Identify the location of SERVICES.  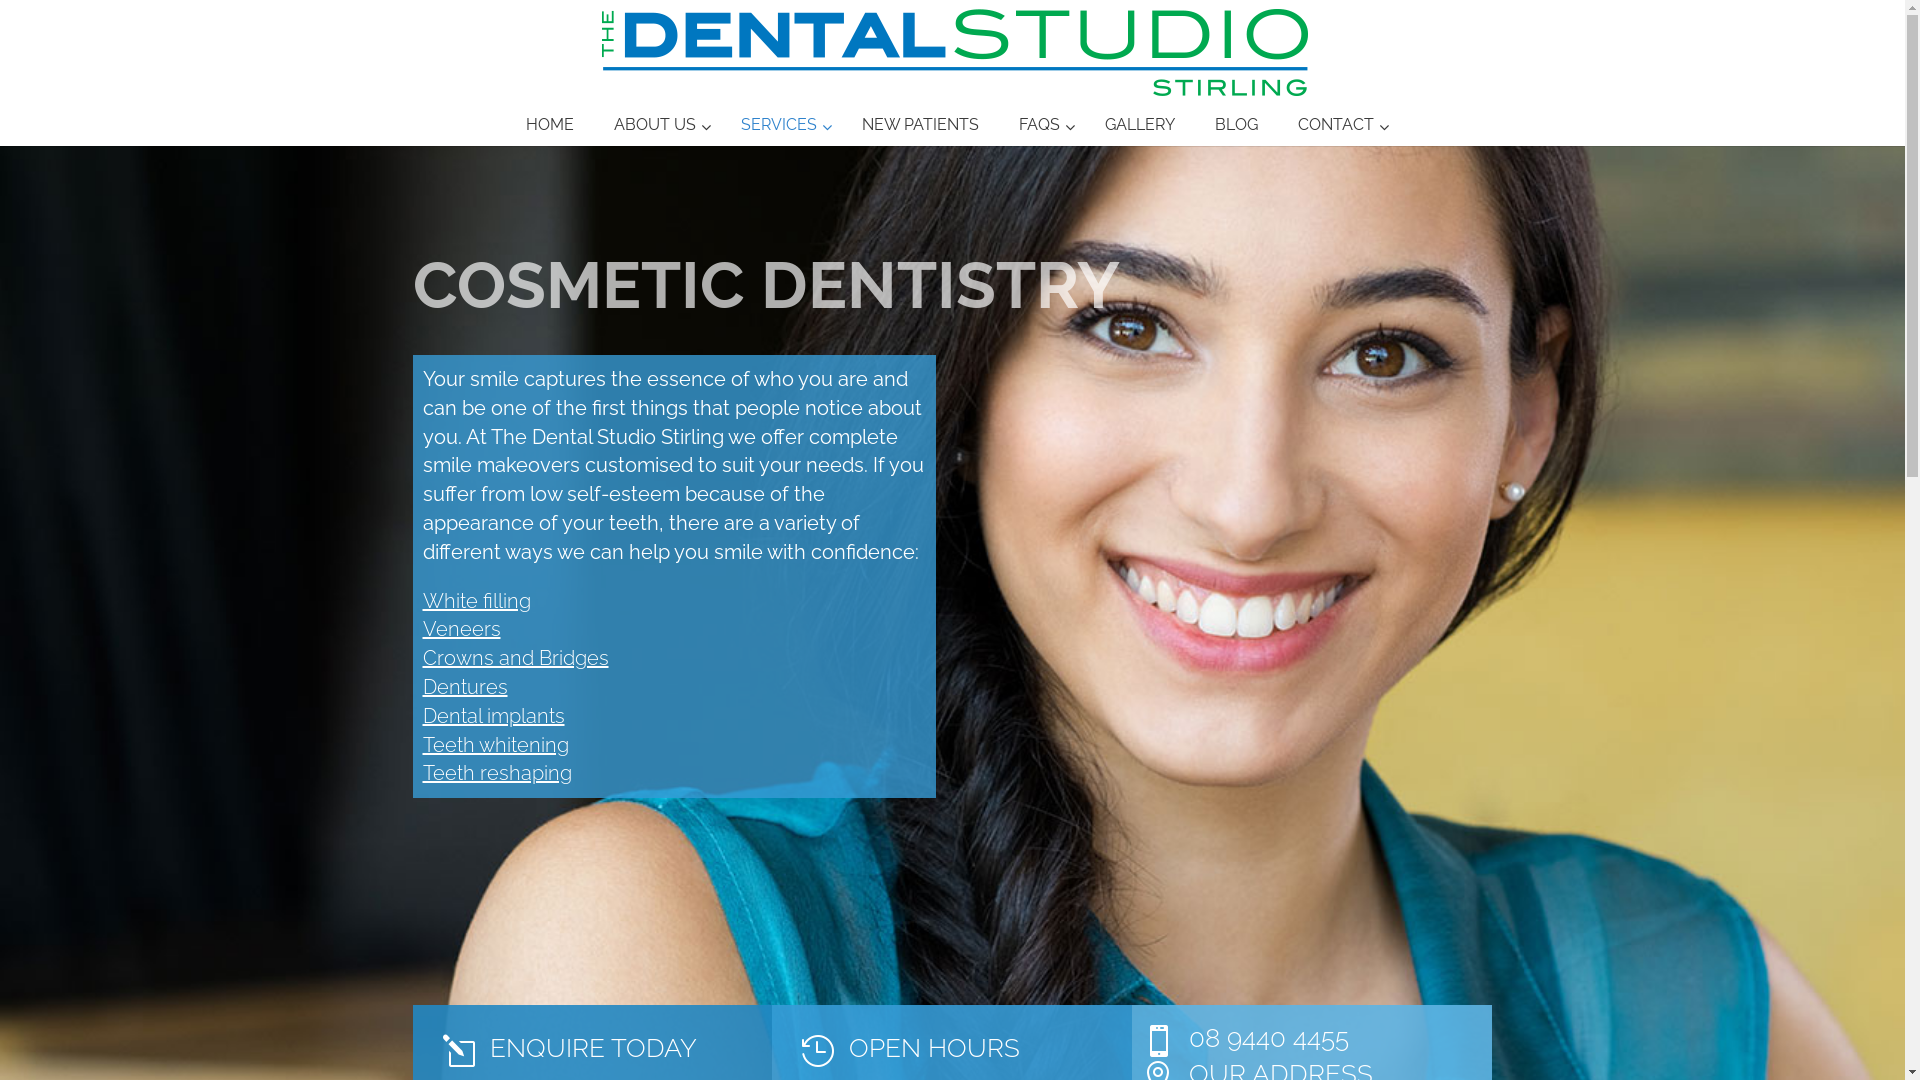
(782, 126).